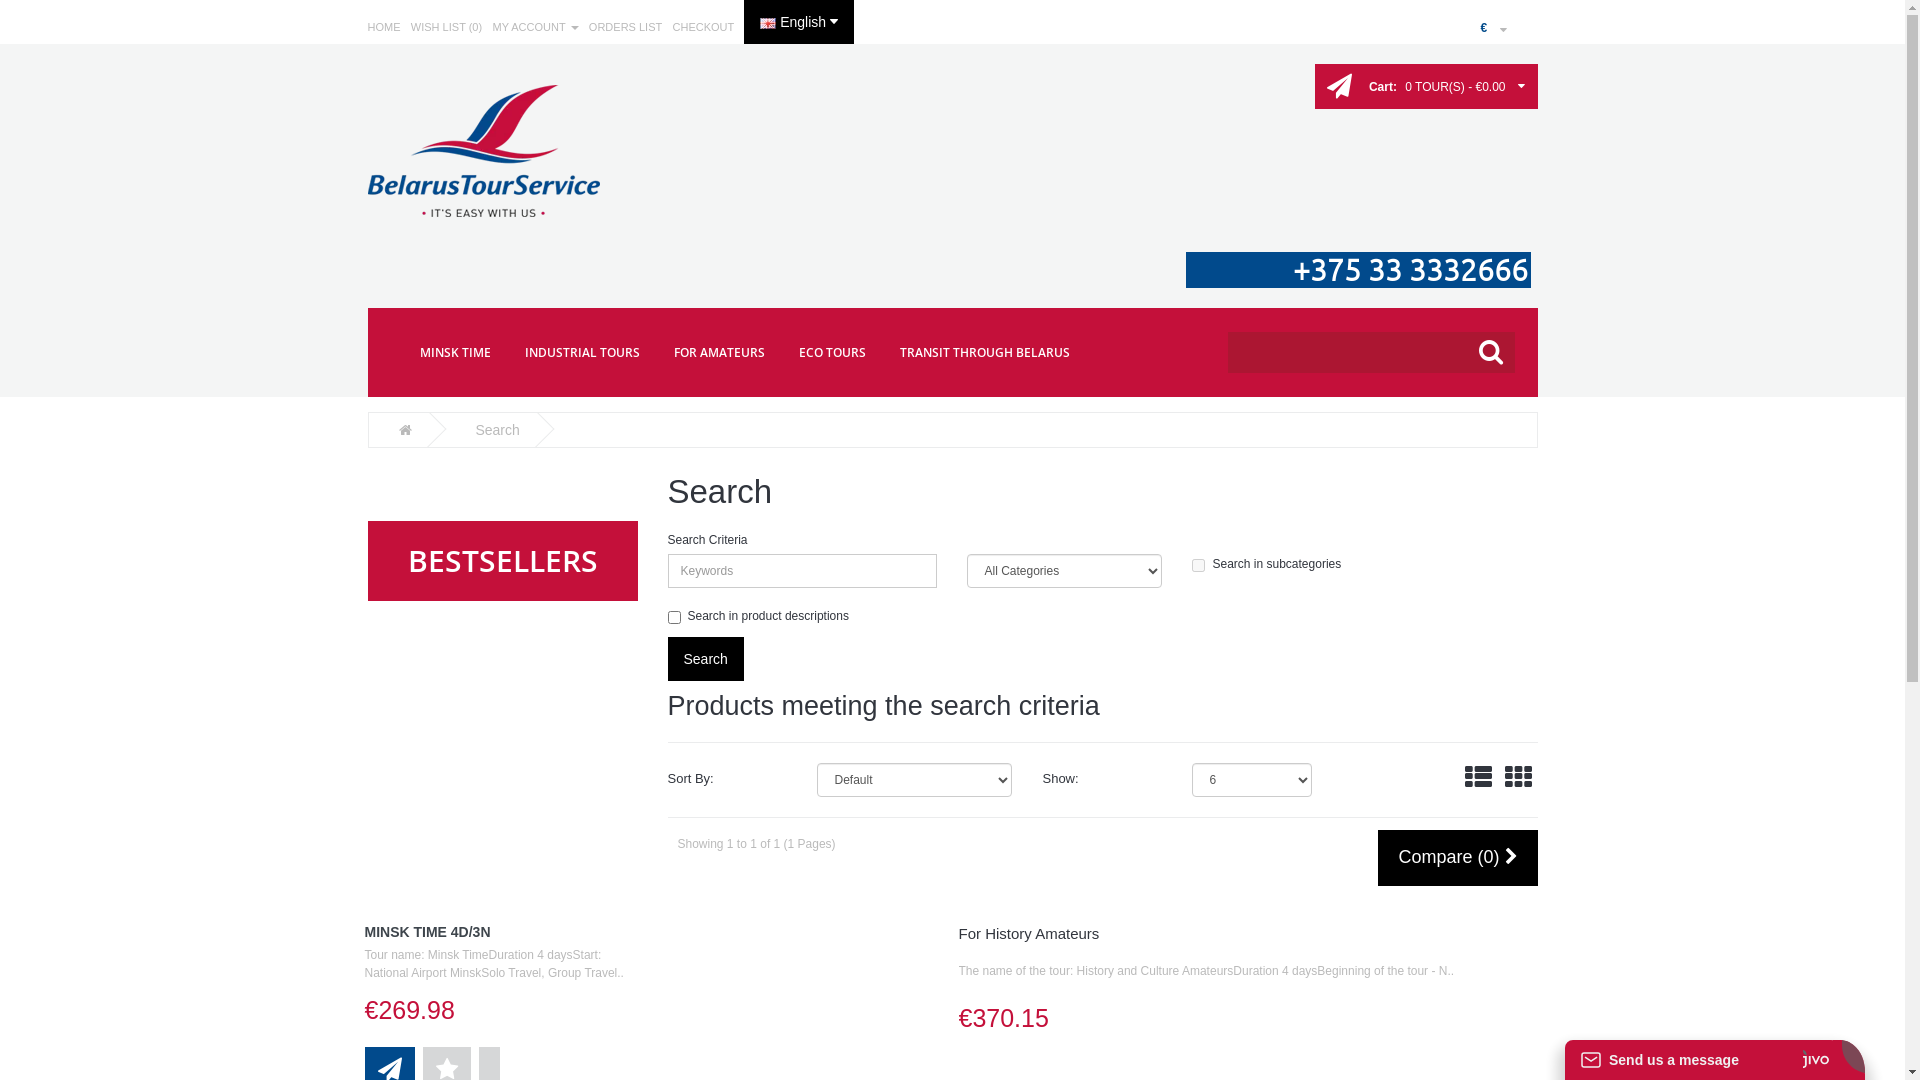 This screenshot has width=1920, height=1080. What do you see at coordinates (426, 932) in the screenshot?
I see `MINSK TIME 4D/3N` at bounding box center [426, 932].